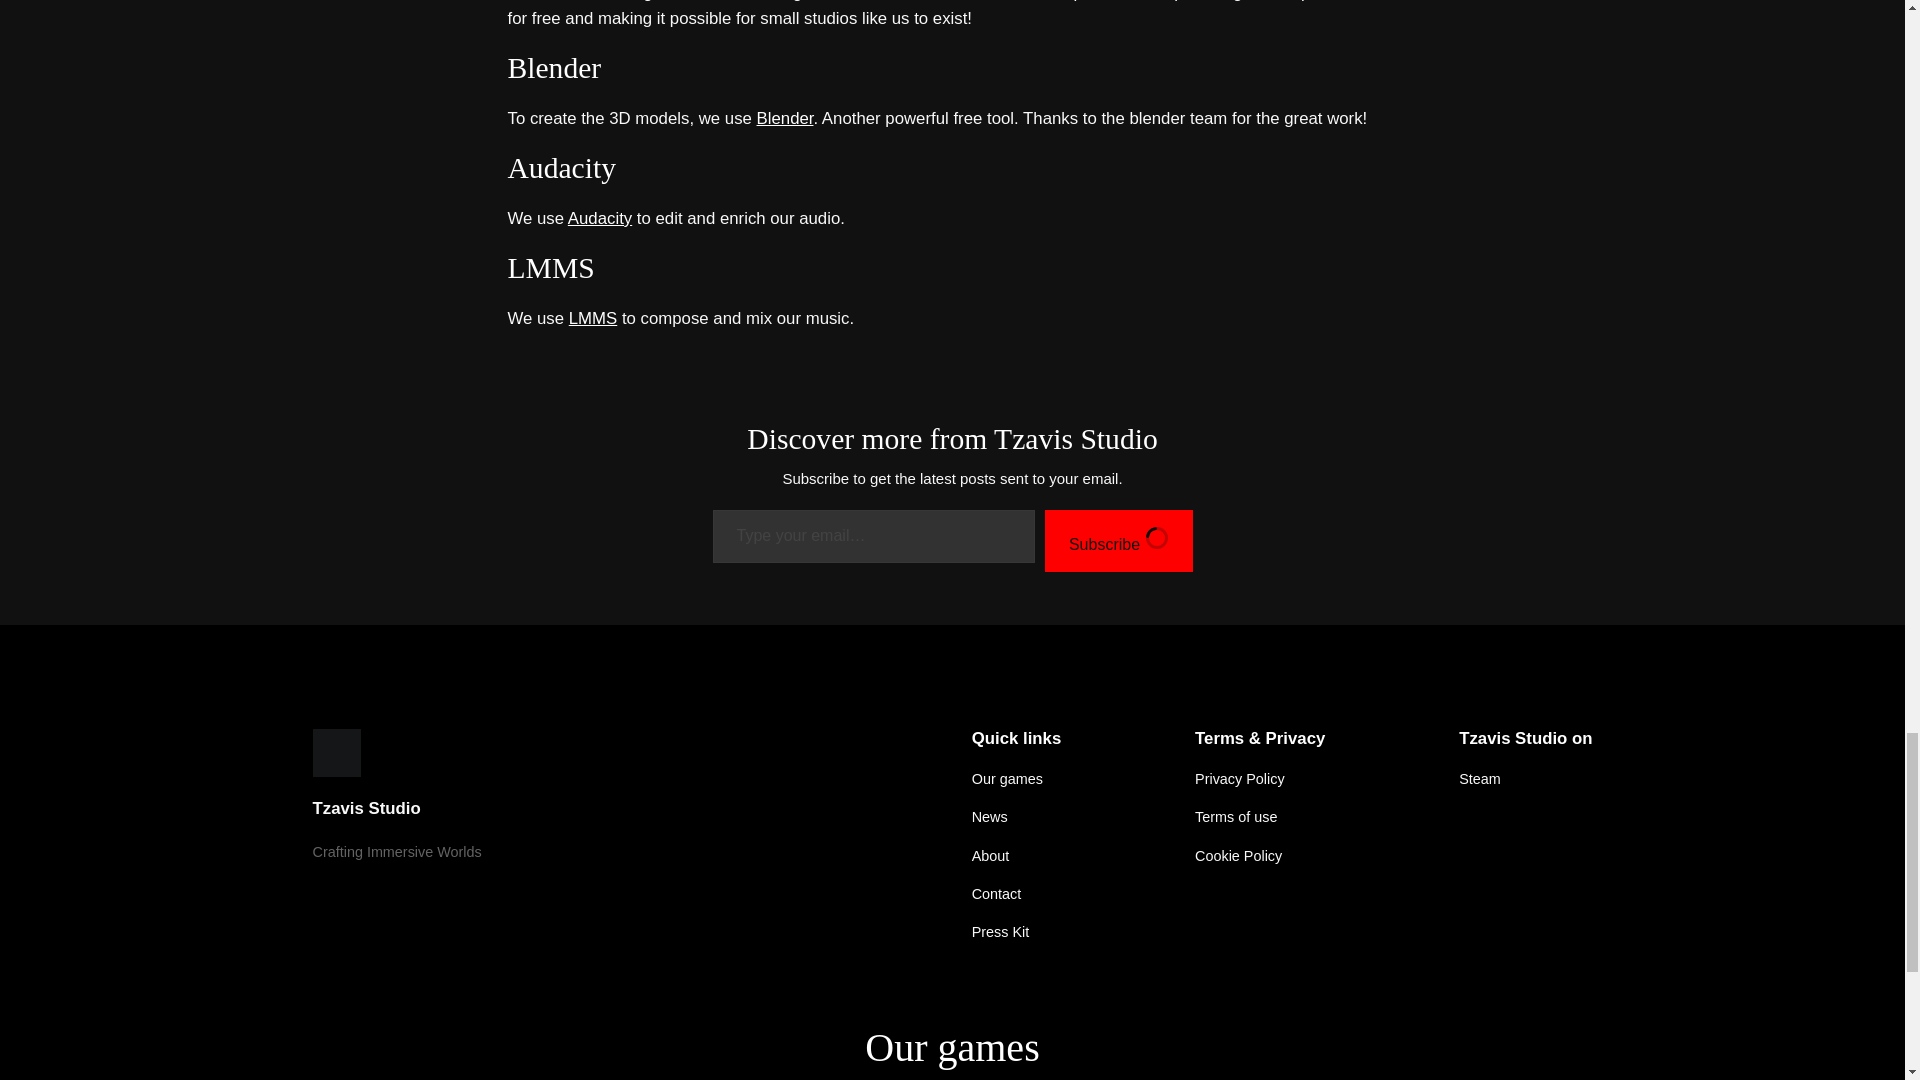 The height and width of the screenshot is (1080, 1920). I want to click on Steam, so click(1480, 778).